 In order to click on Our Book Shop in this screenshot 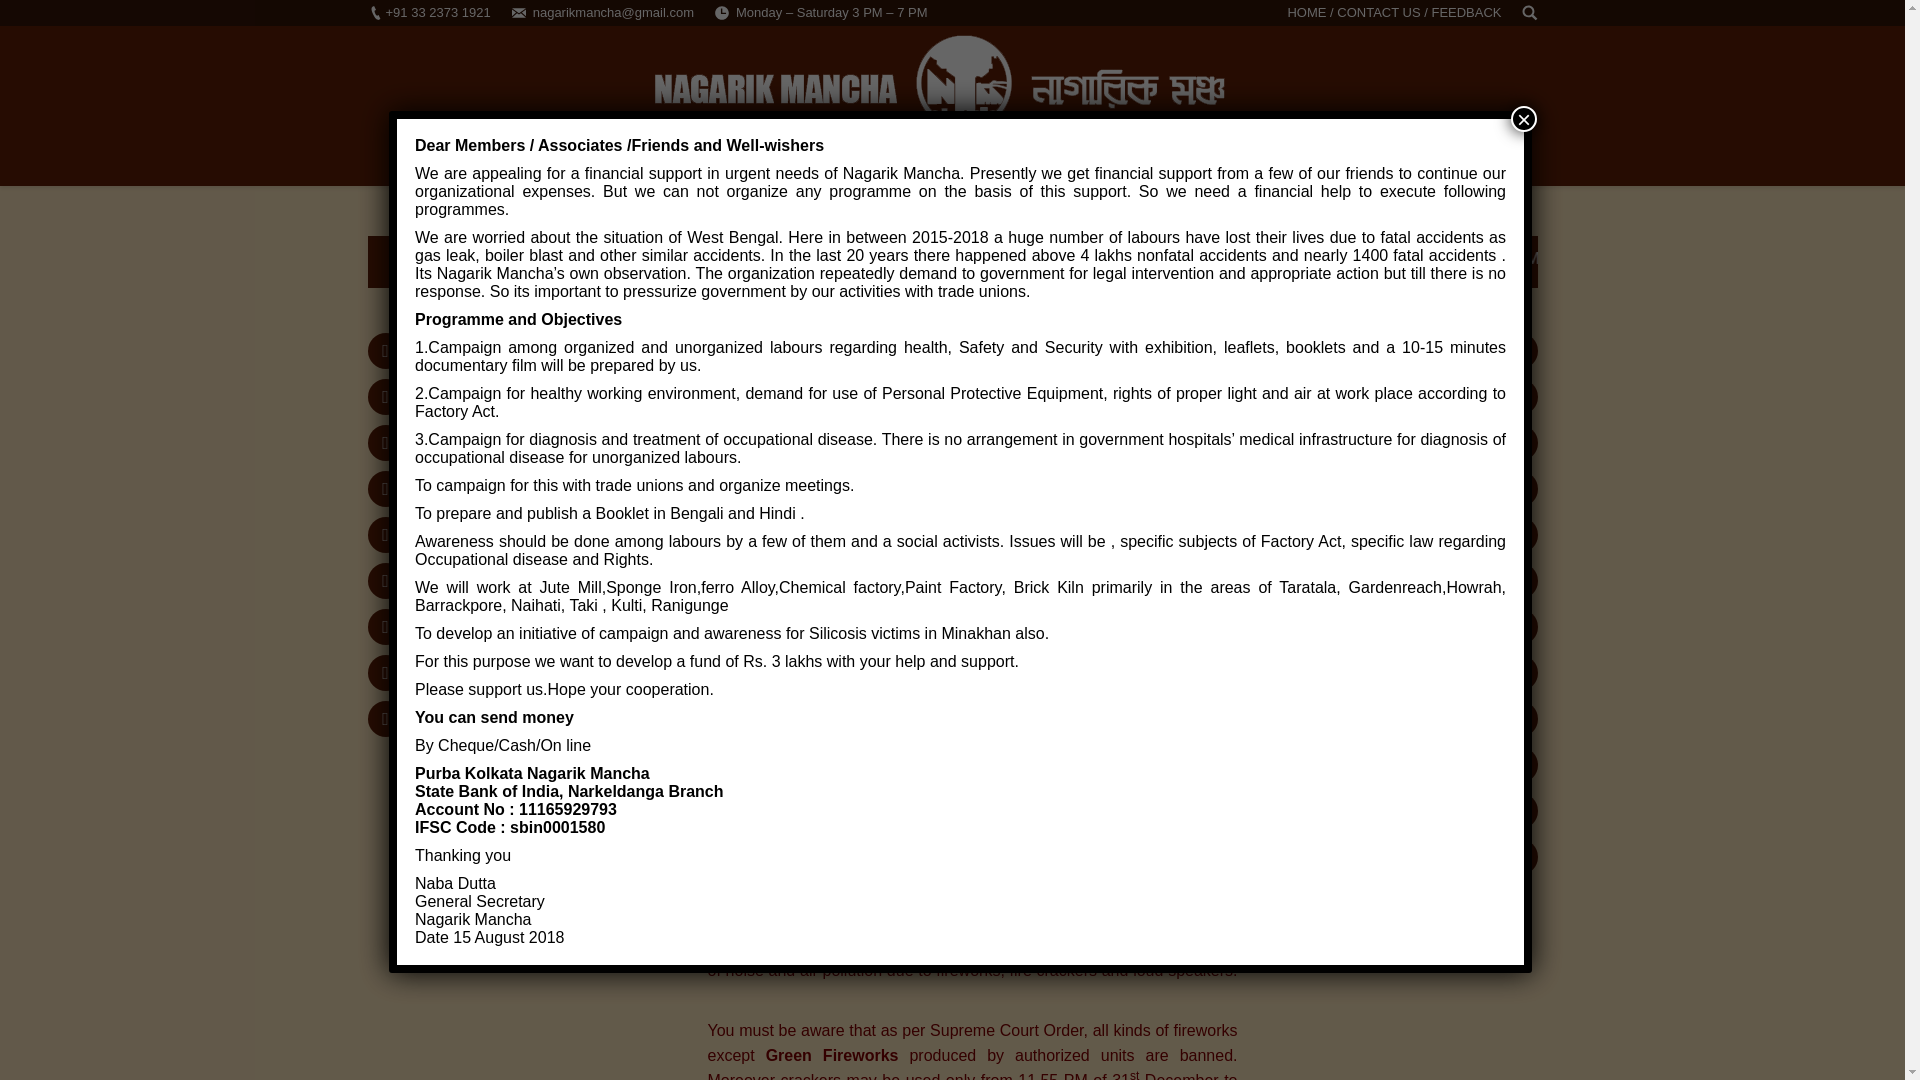, I will do `click(469, 581)`.